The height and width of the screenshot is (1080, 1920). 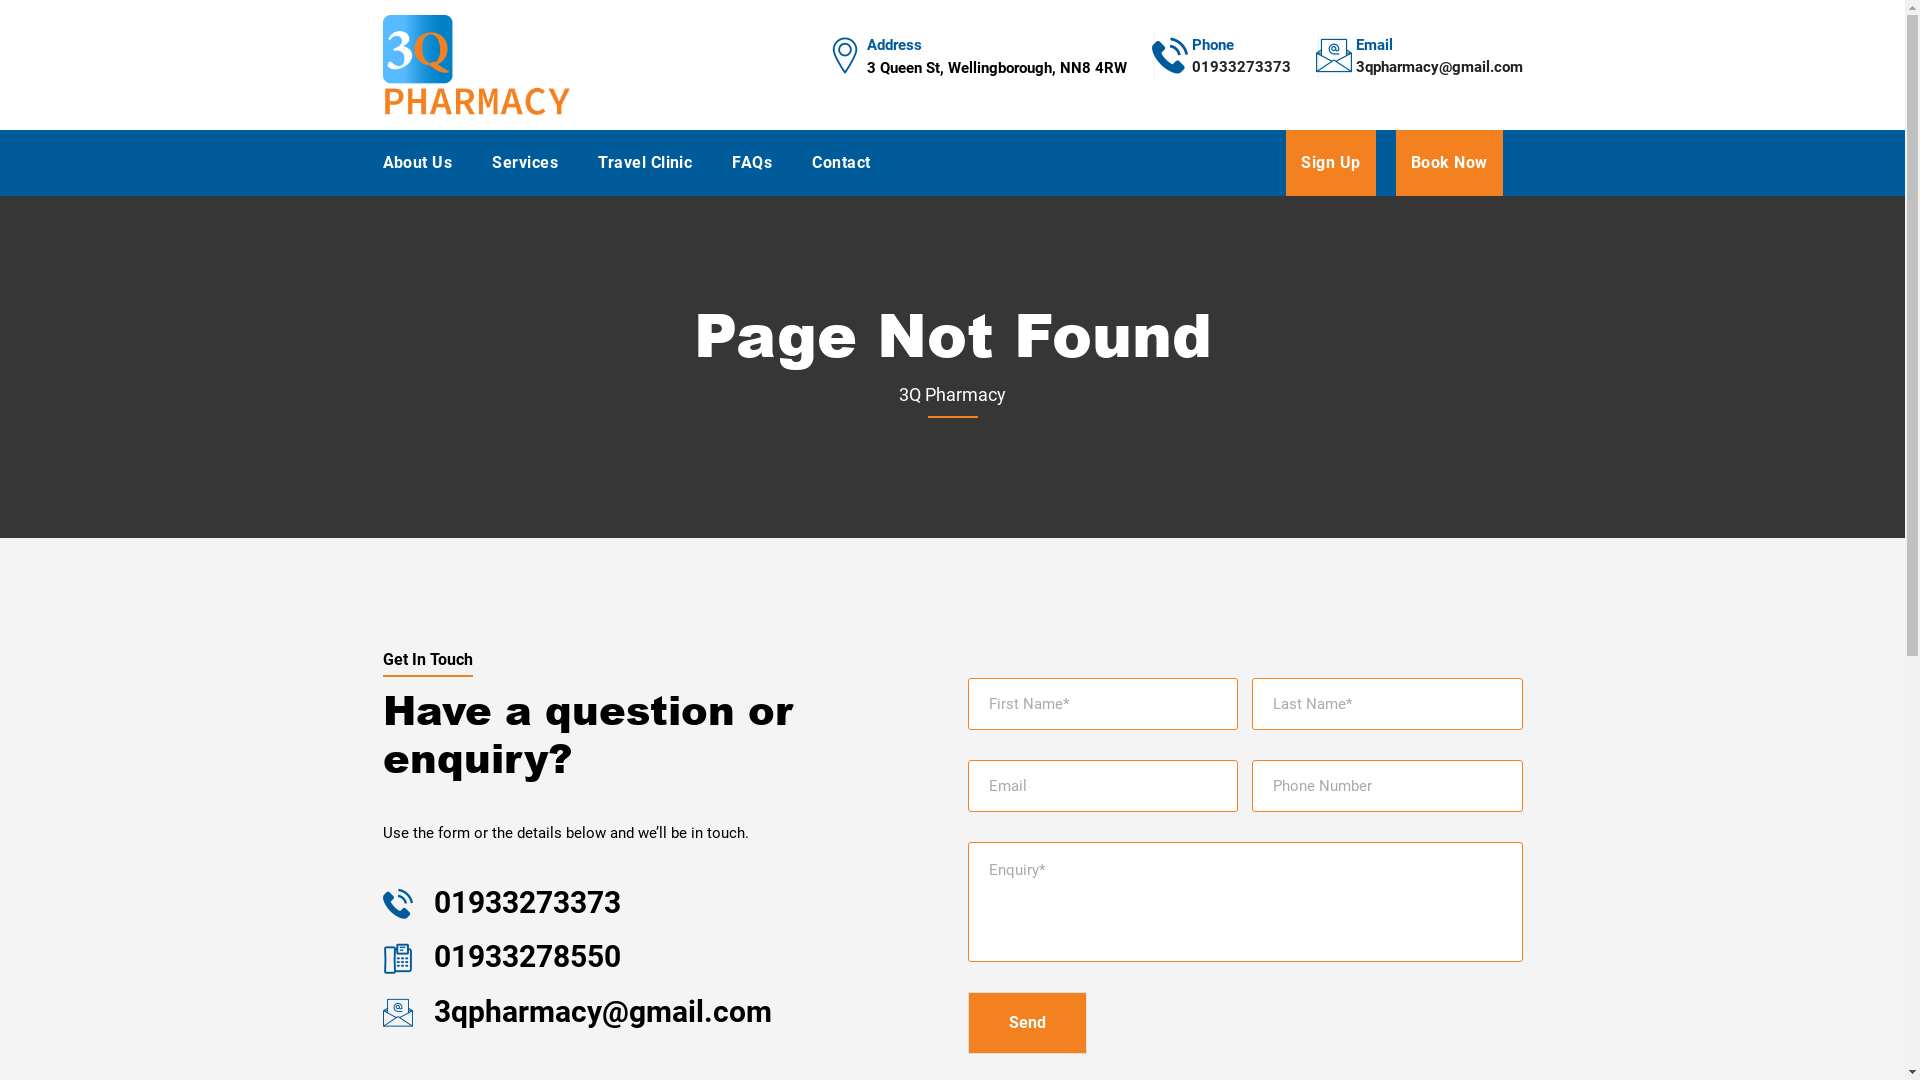 I want to click on 01933273373, so click(x=523, y=902).